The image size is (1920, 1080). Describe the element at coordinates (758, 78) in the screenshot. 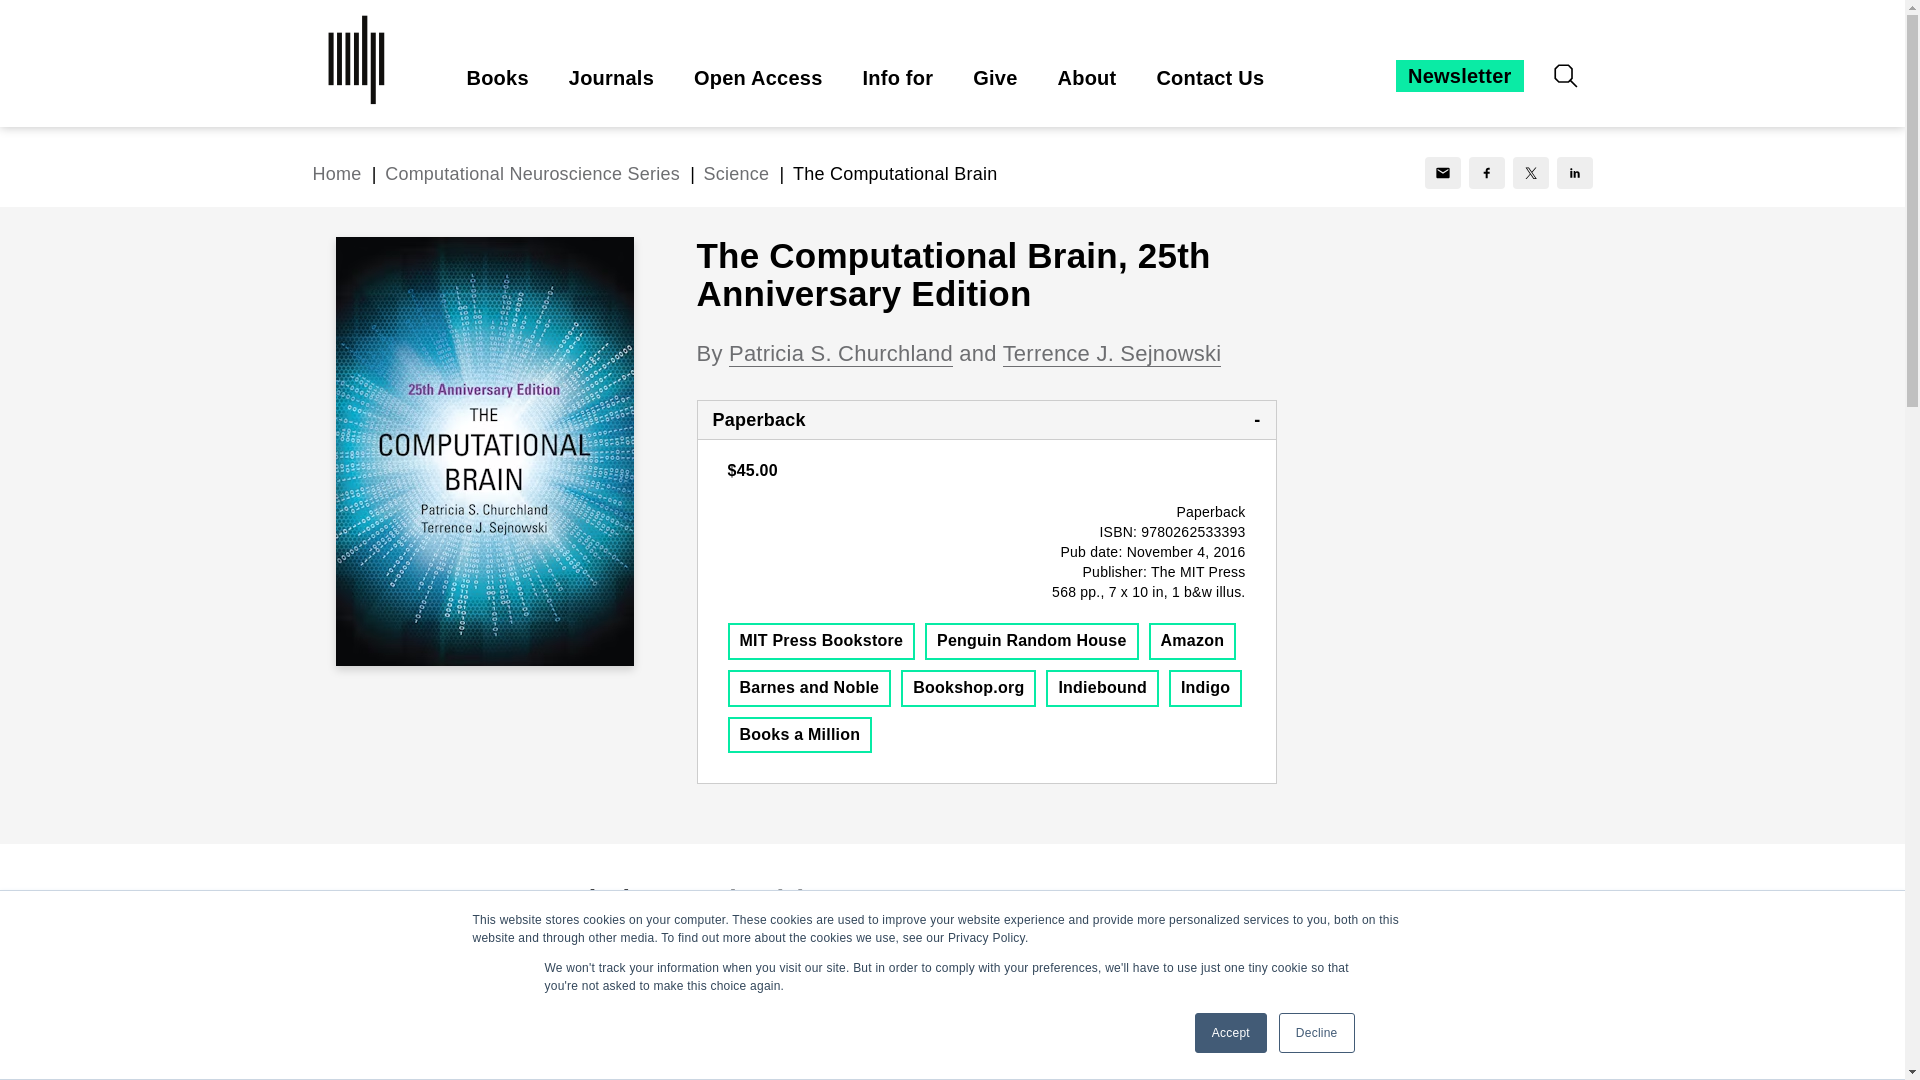

I see `Open Access` at that location.